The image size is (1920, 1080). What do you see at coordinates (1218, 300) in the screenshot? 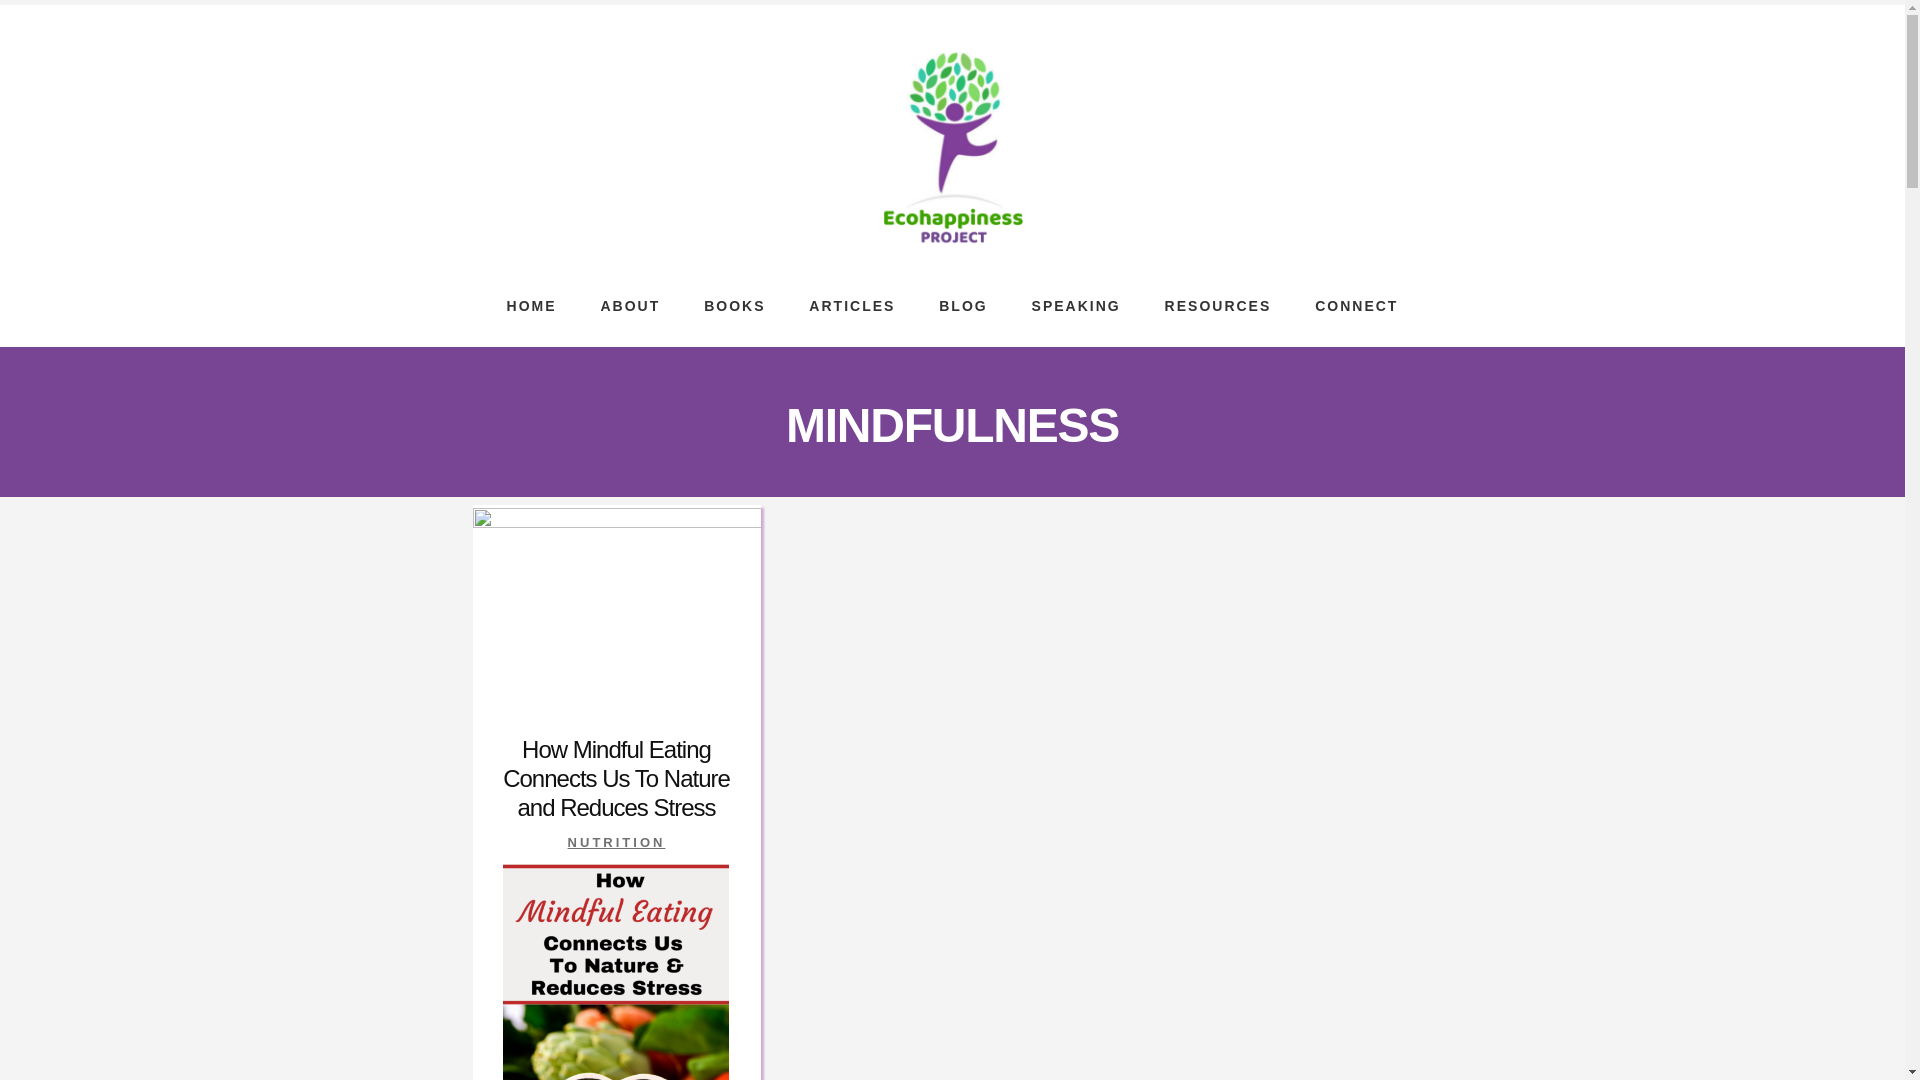
I see `RESOURCES` at bounding box center [1218, 300].